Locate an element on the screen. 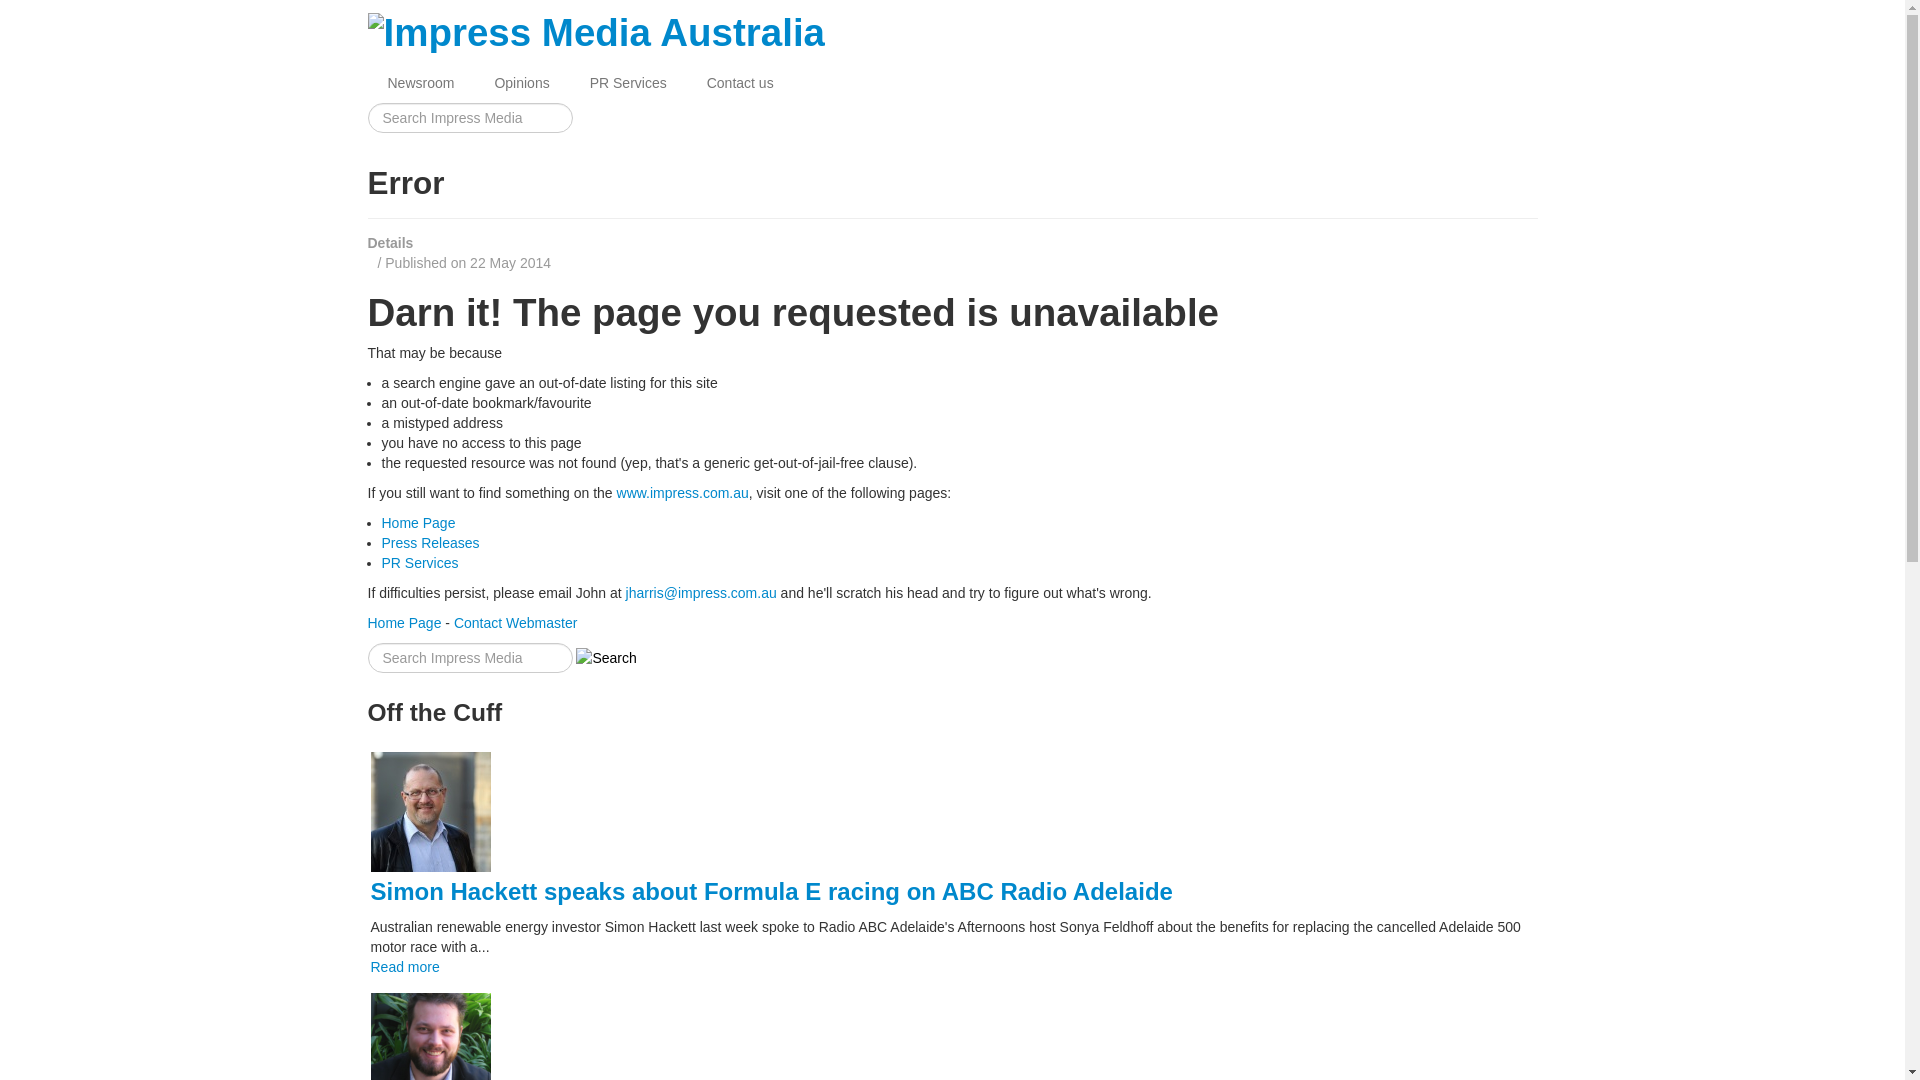 The height and width of the screenshot is (1080, 1920). Home Page is located at coordinates (419, 523).